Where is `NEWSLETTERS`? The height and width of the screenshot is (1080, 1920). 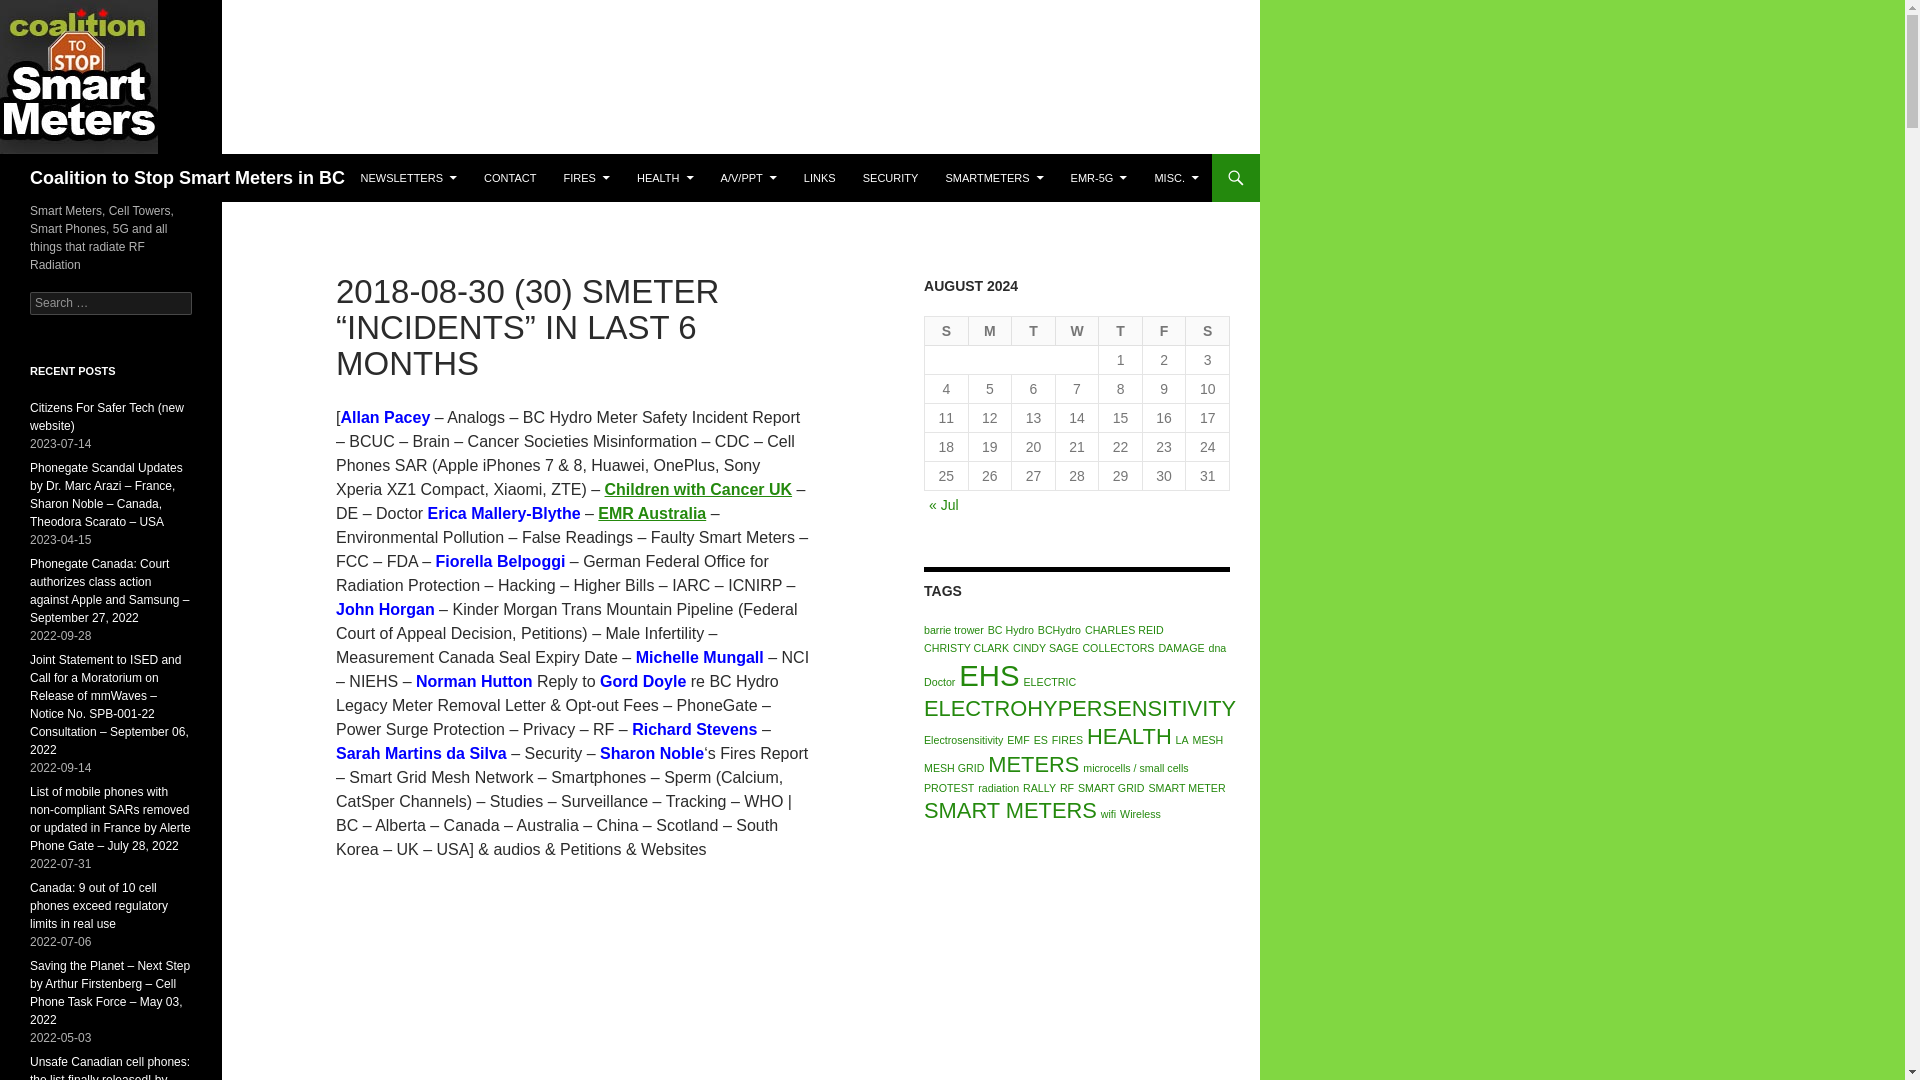 NEWSLETTERS is located at coordinates (408, 178).